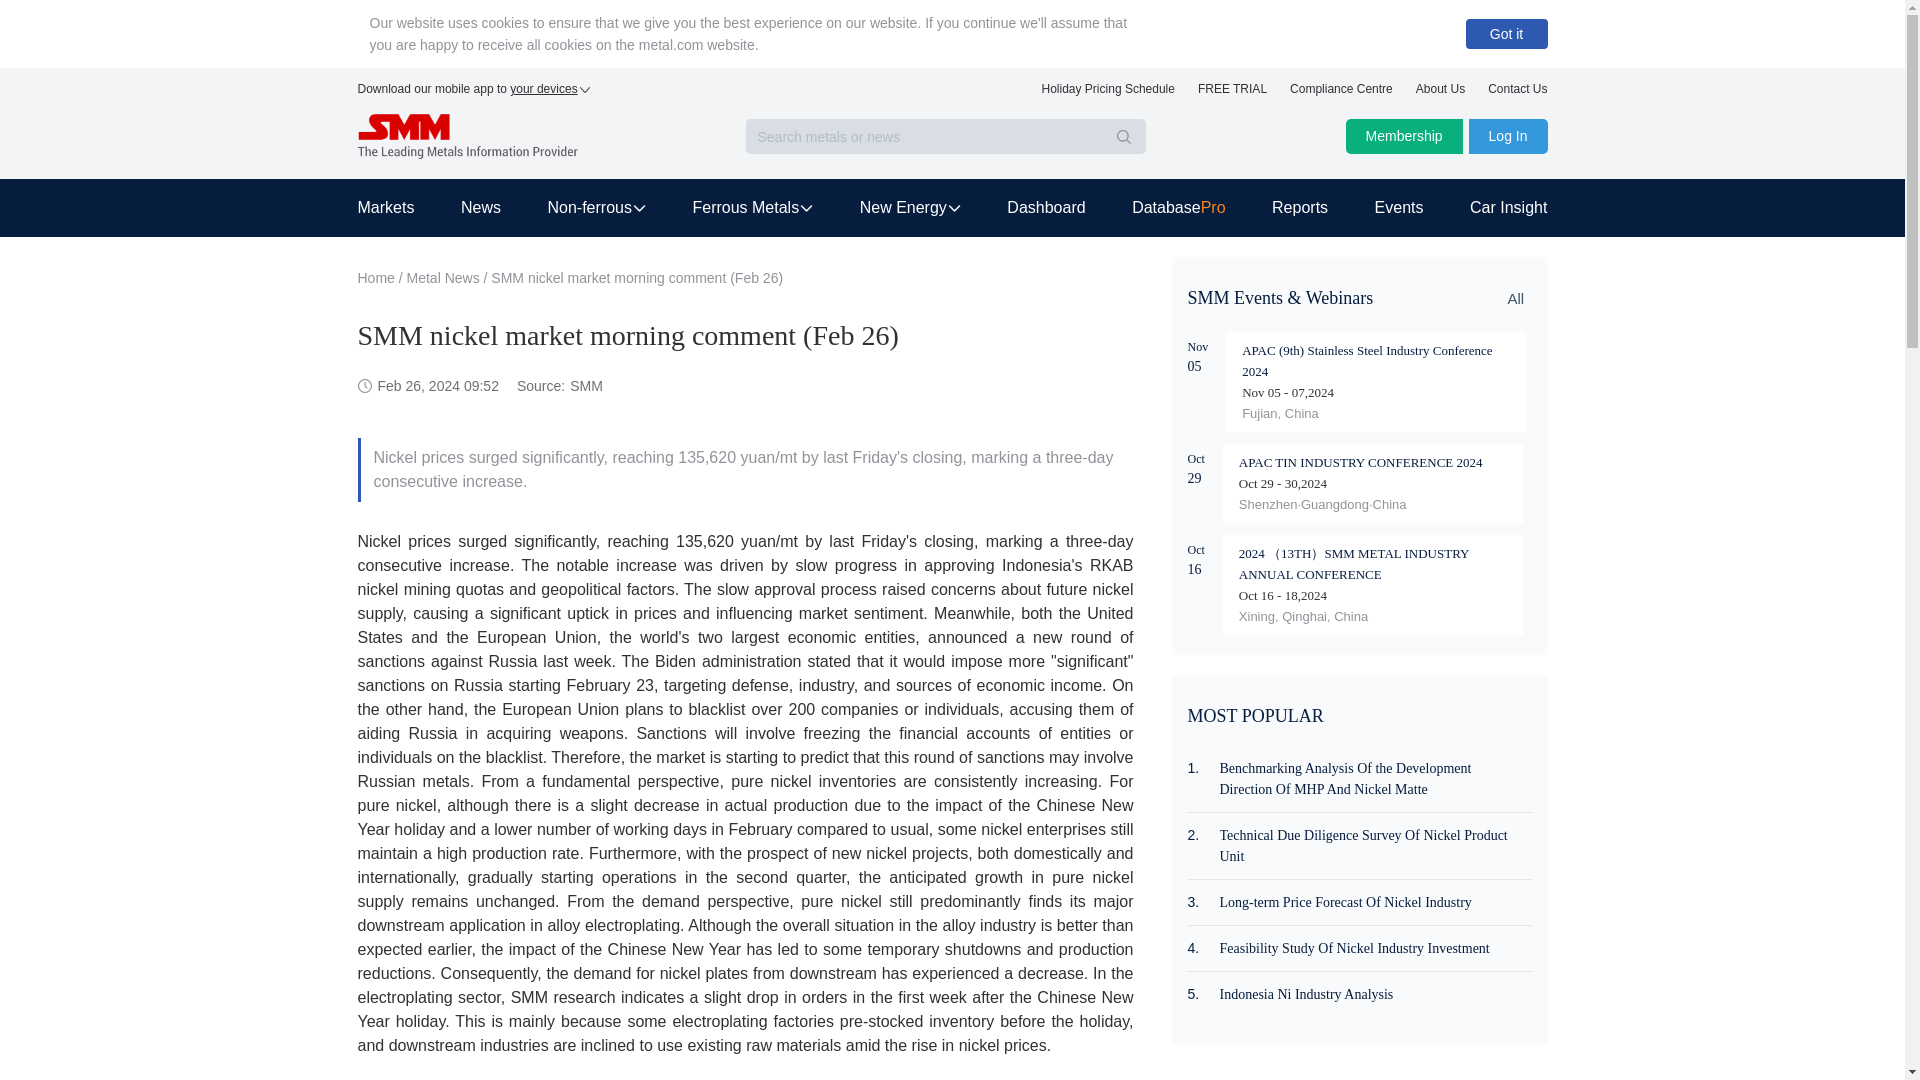 Image resolution: width=1920 pixels, height=1080 pixels. Describe the element at coordinates (1440, 94) in the screenshot. I see `About Us` at that location.